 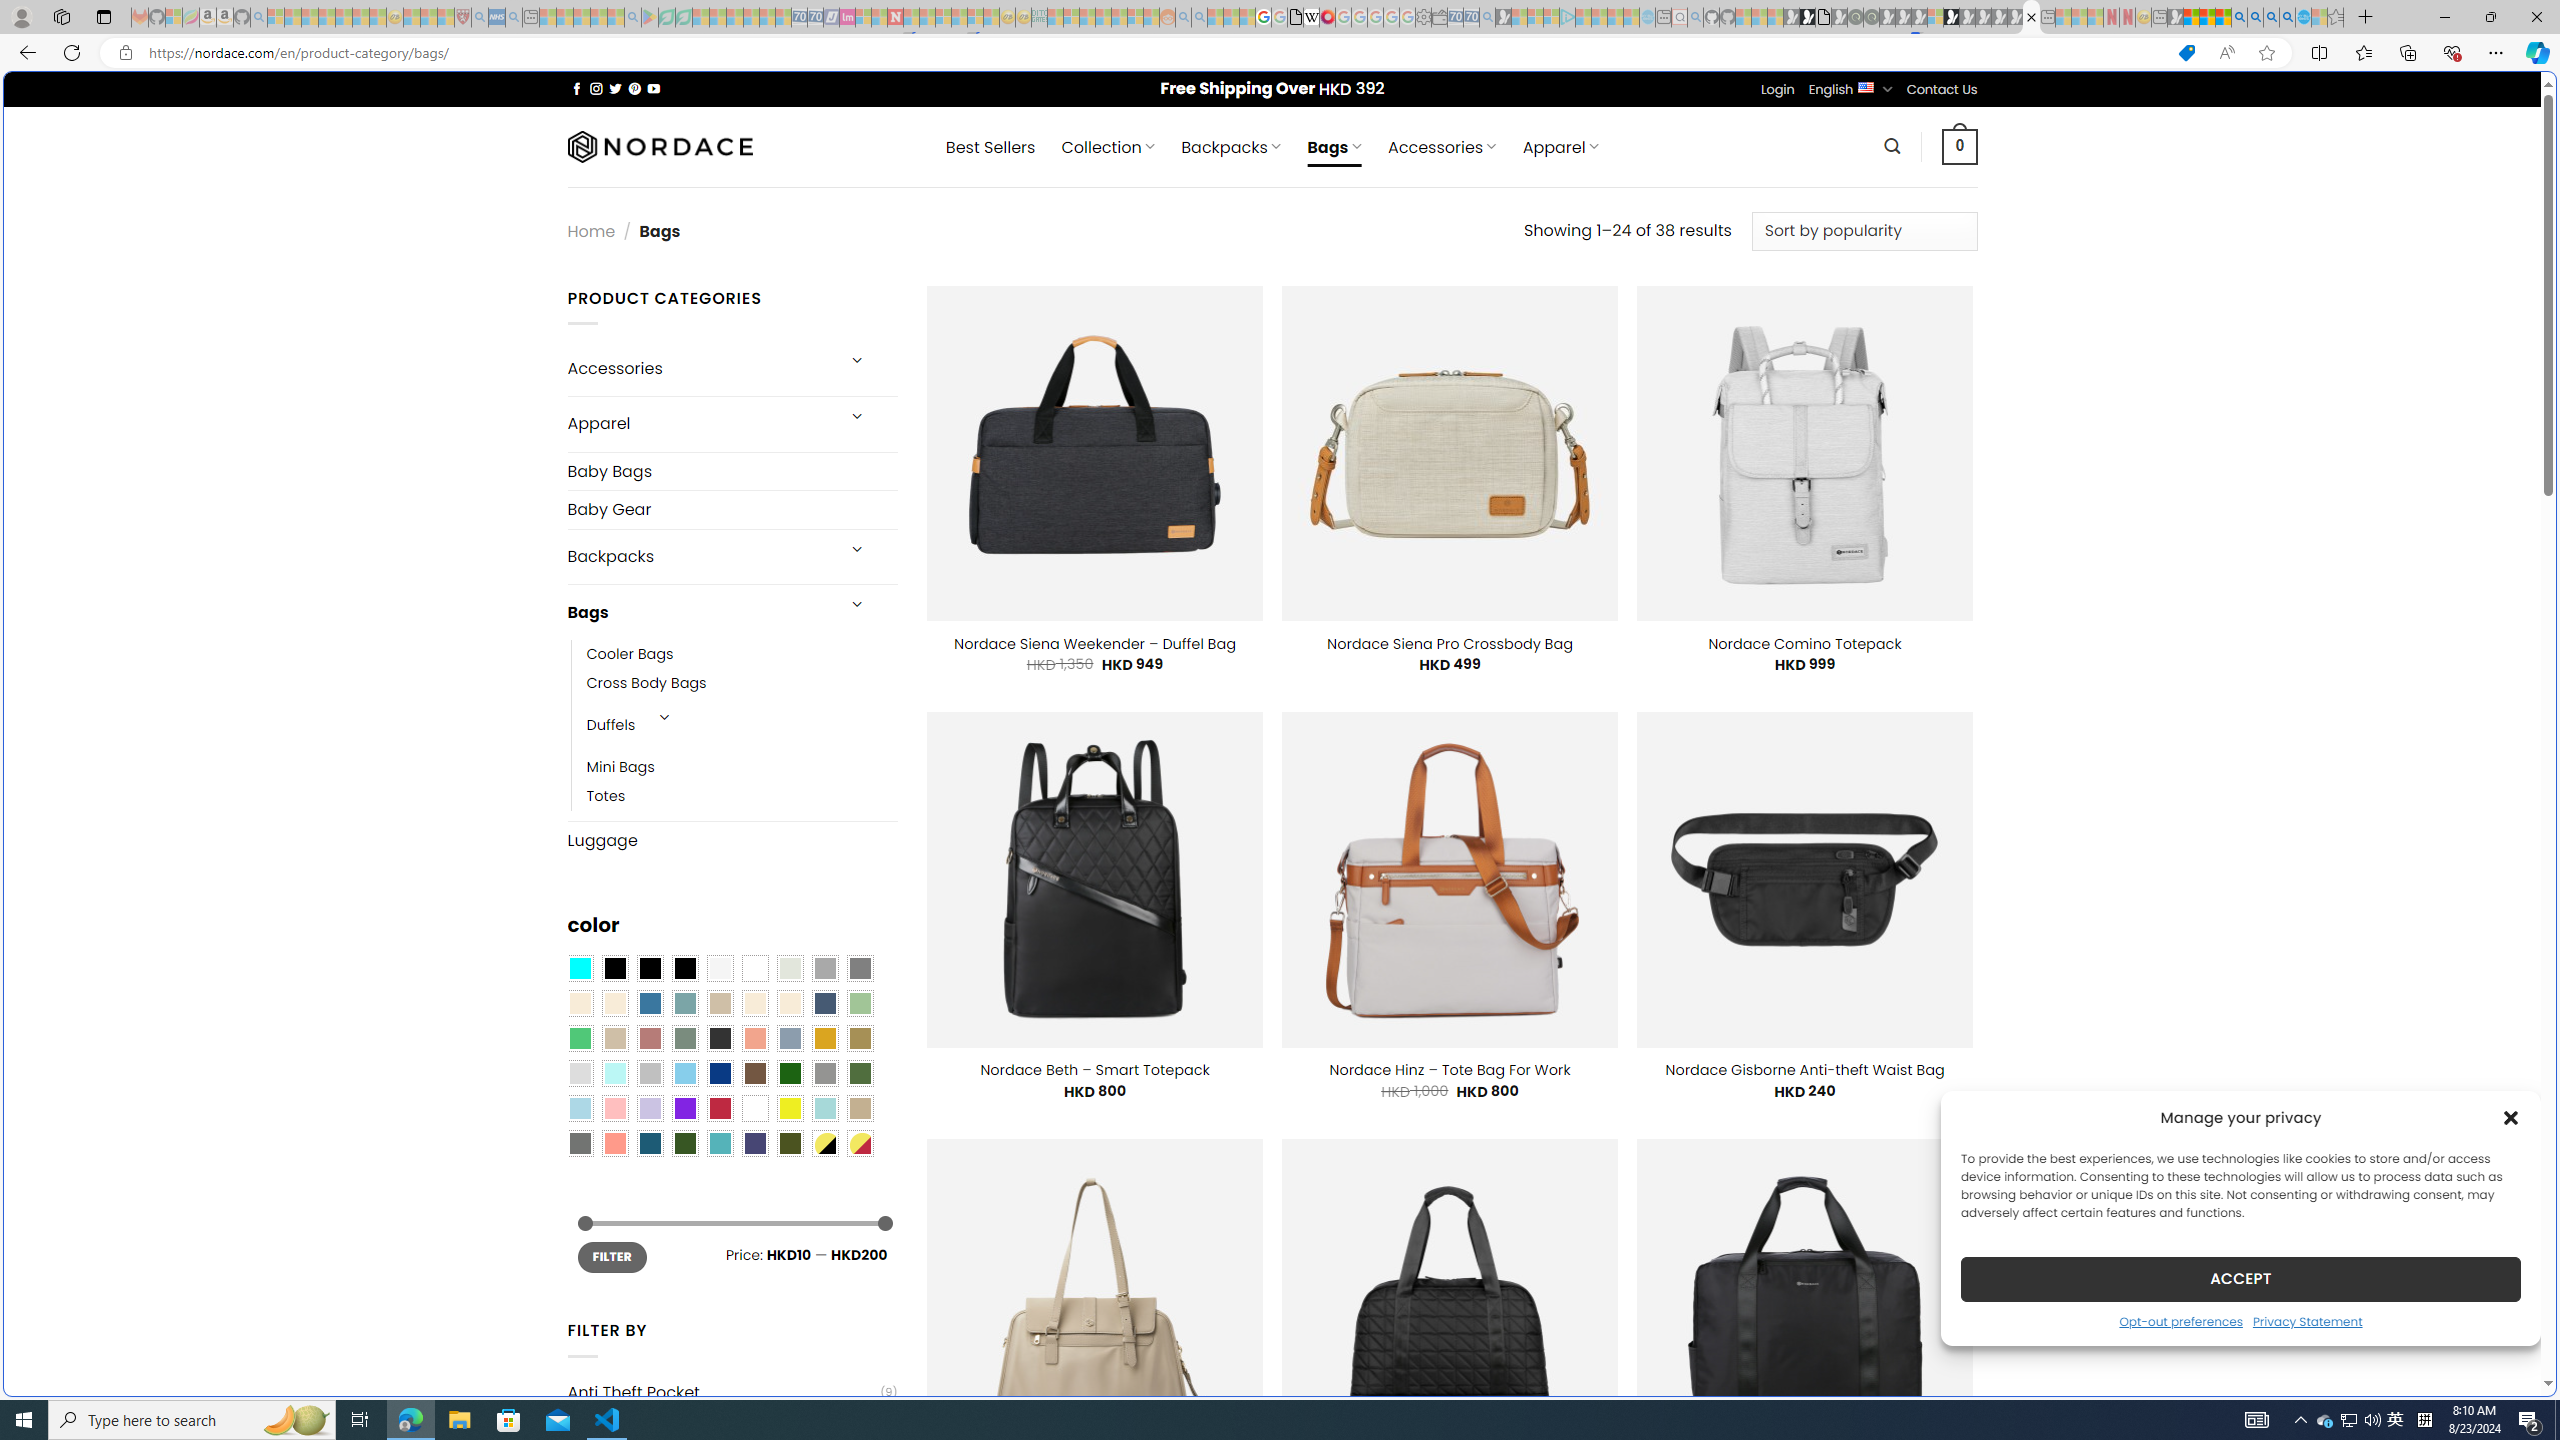 I want to click on Dusty Blue, so click(x=790, y=1038).